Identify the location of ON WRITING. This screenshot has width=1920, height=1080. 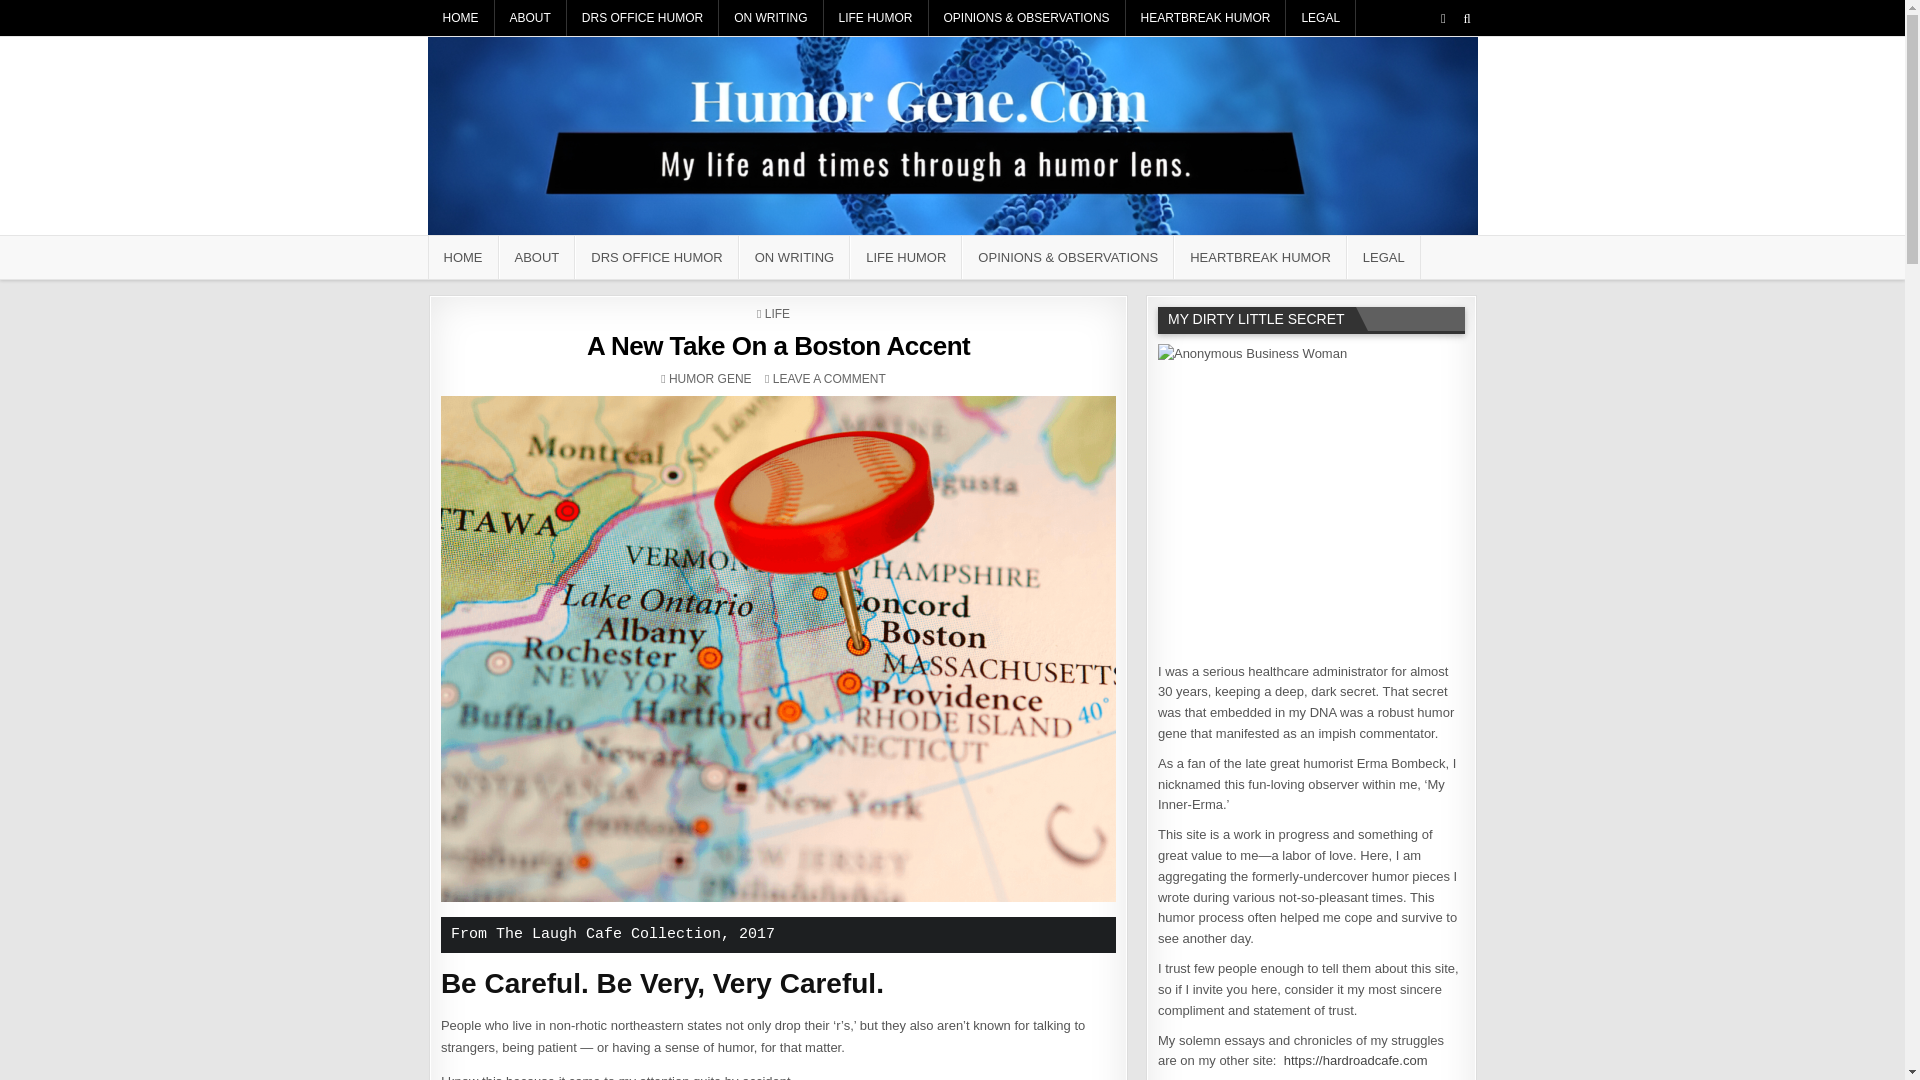
(794, 257).